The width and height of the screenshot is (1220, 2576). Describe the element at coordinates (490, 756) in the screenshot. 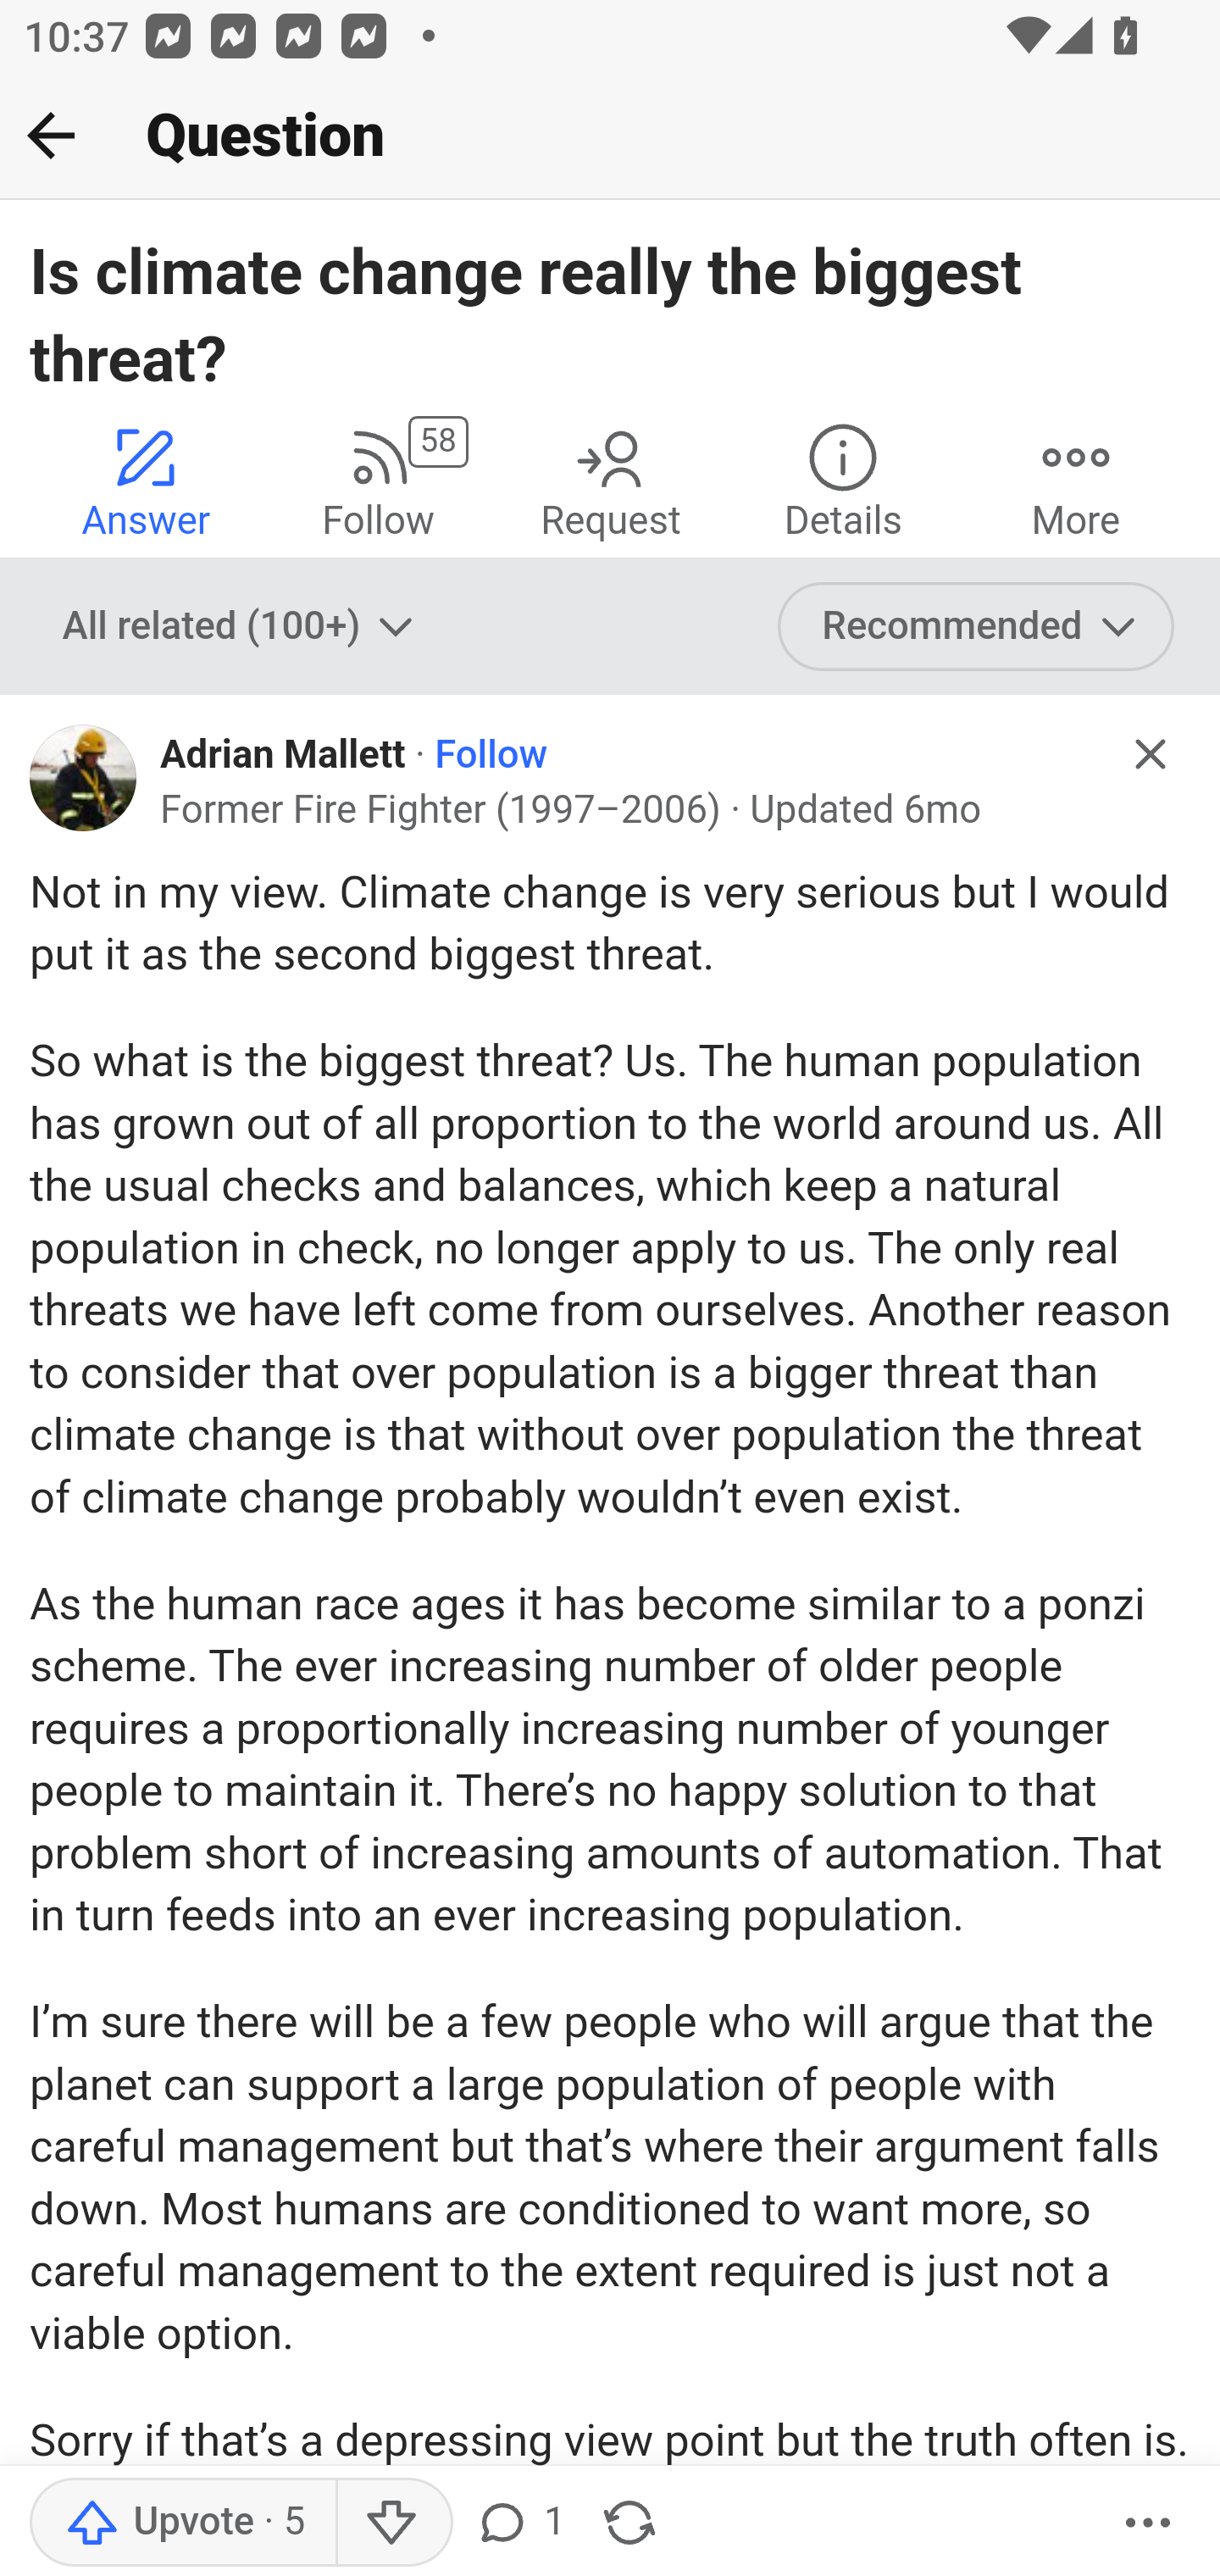

I see `Follow` at that location.